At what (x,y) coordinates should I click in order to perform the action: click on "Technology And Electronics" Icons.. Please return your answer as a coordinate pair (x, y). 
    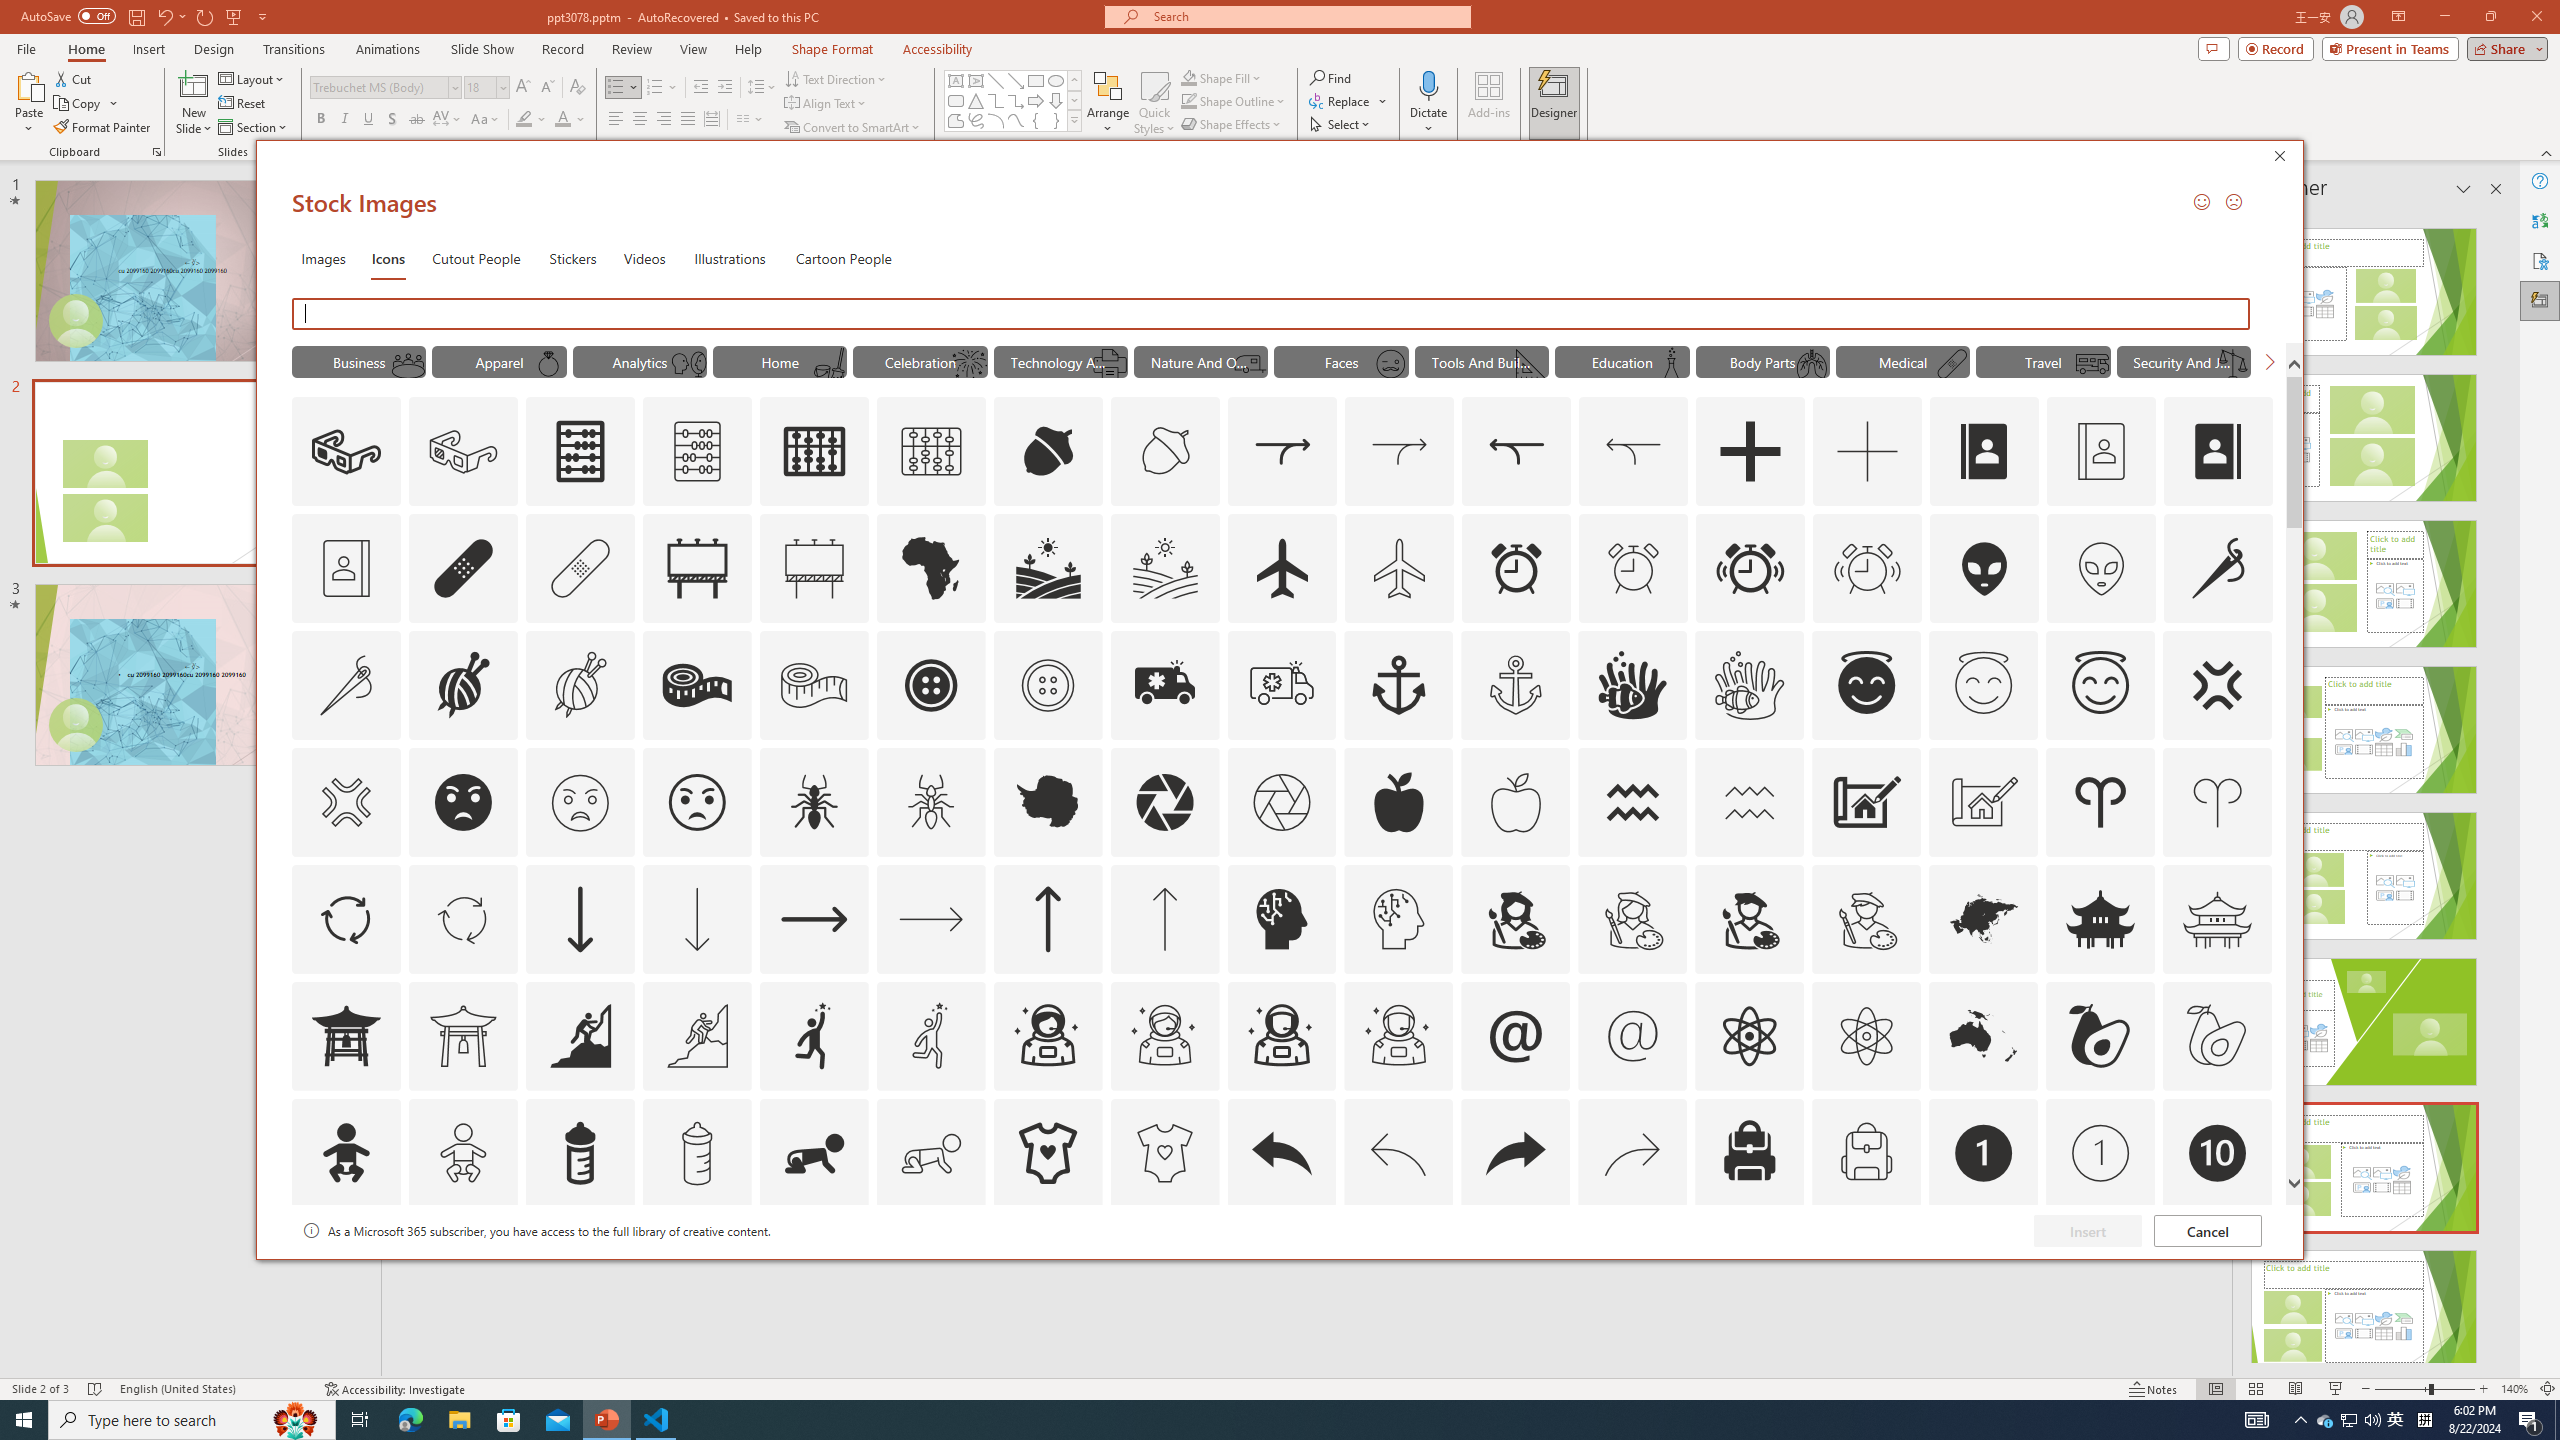
    Looking at the image, I should click on (1060, 361).